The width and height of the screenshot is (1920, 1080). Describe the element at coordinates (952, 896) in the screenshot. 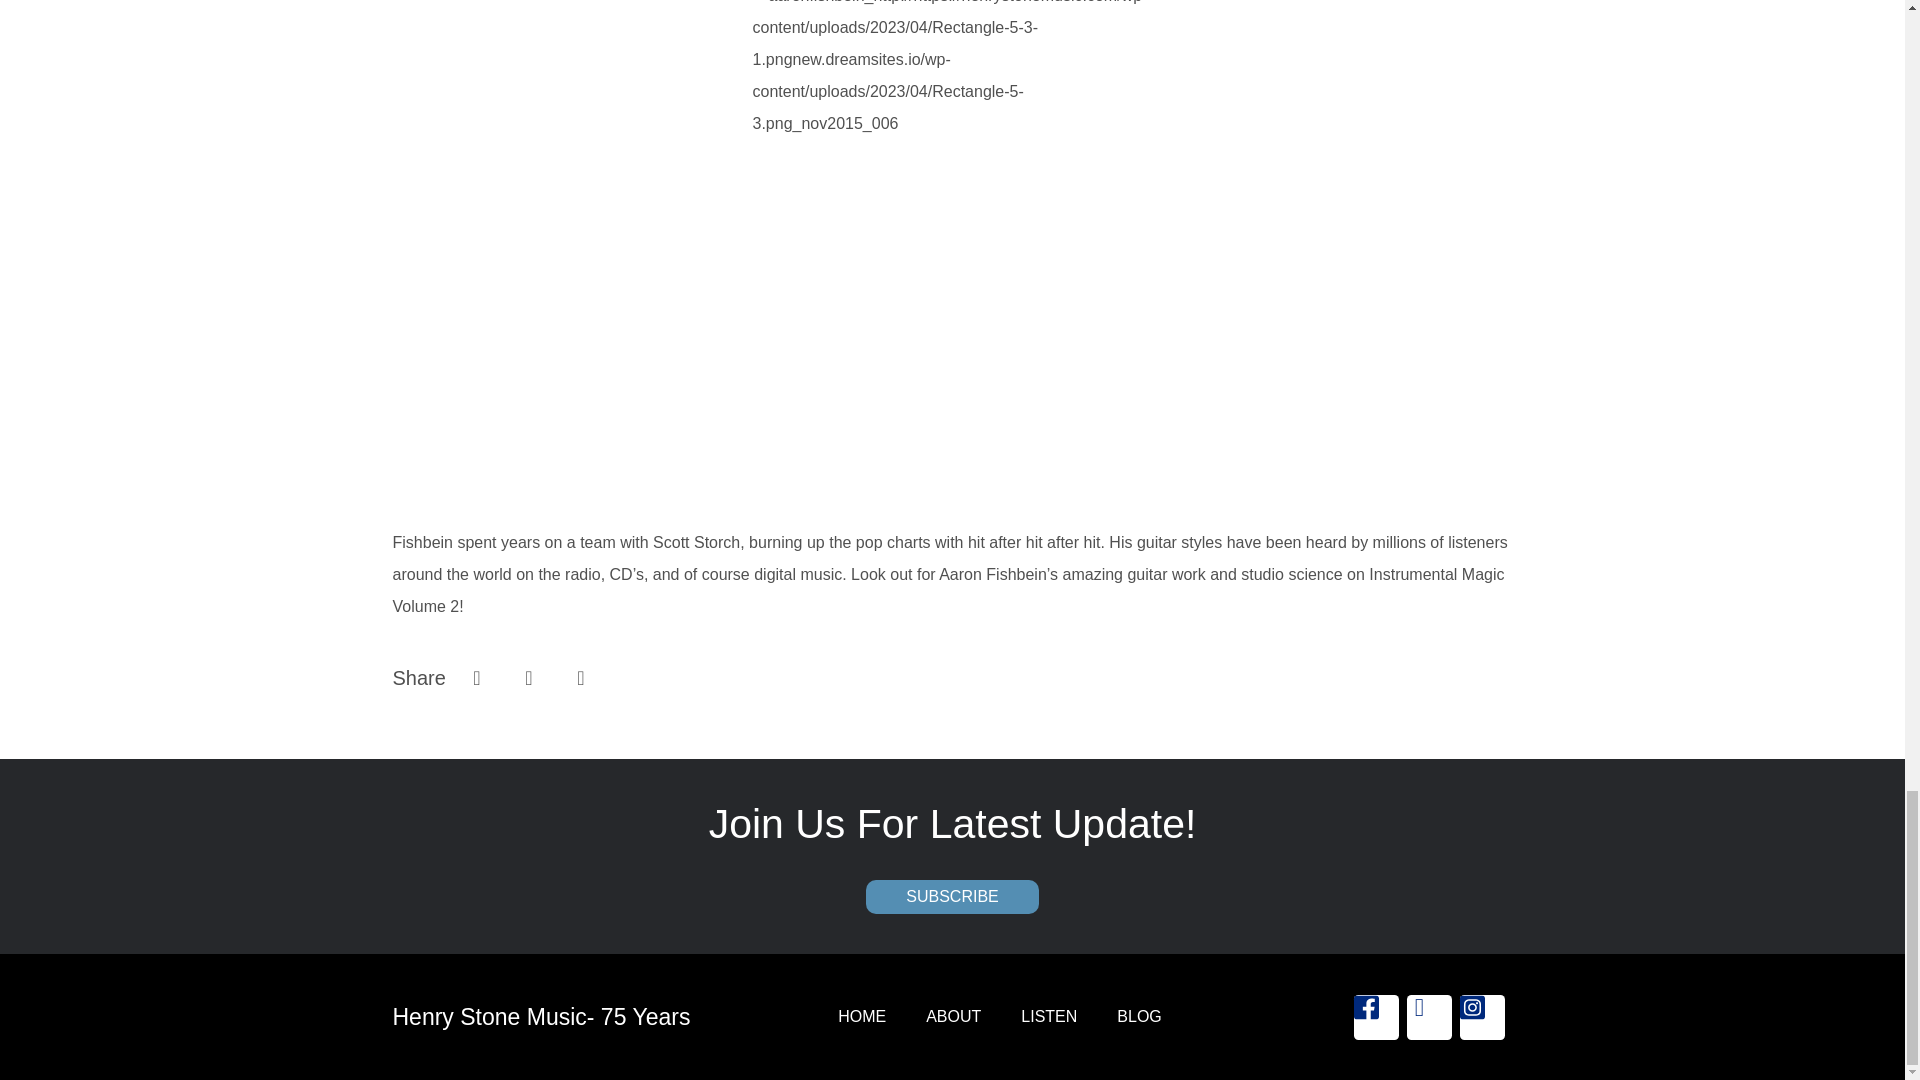

I see `SUBSCRIBE` at that location.